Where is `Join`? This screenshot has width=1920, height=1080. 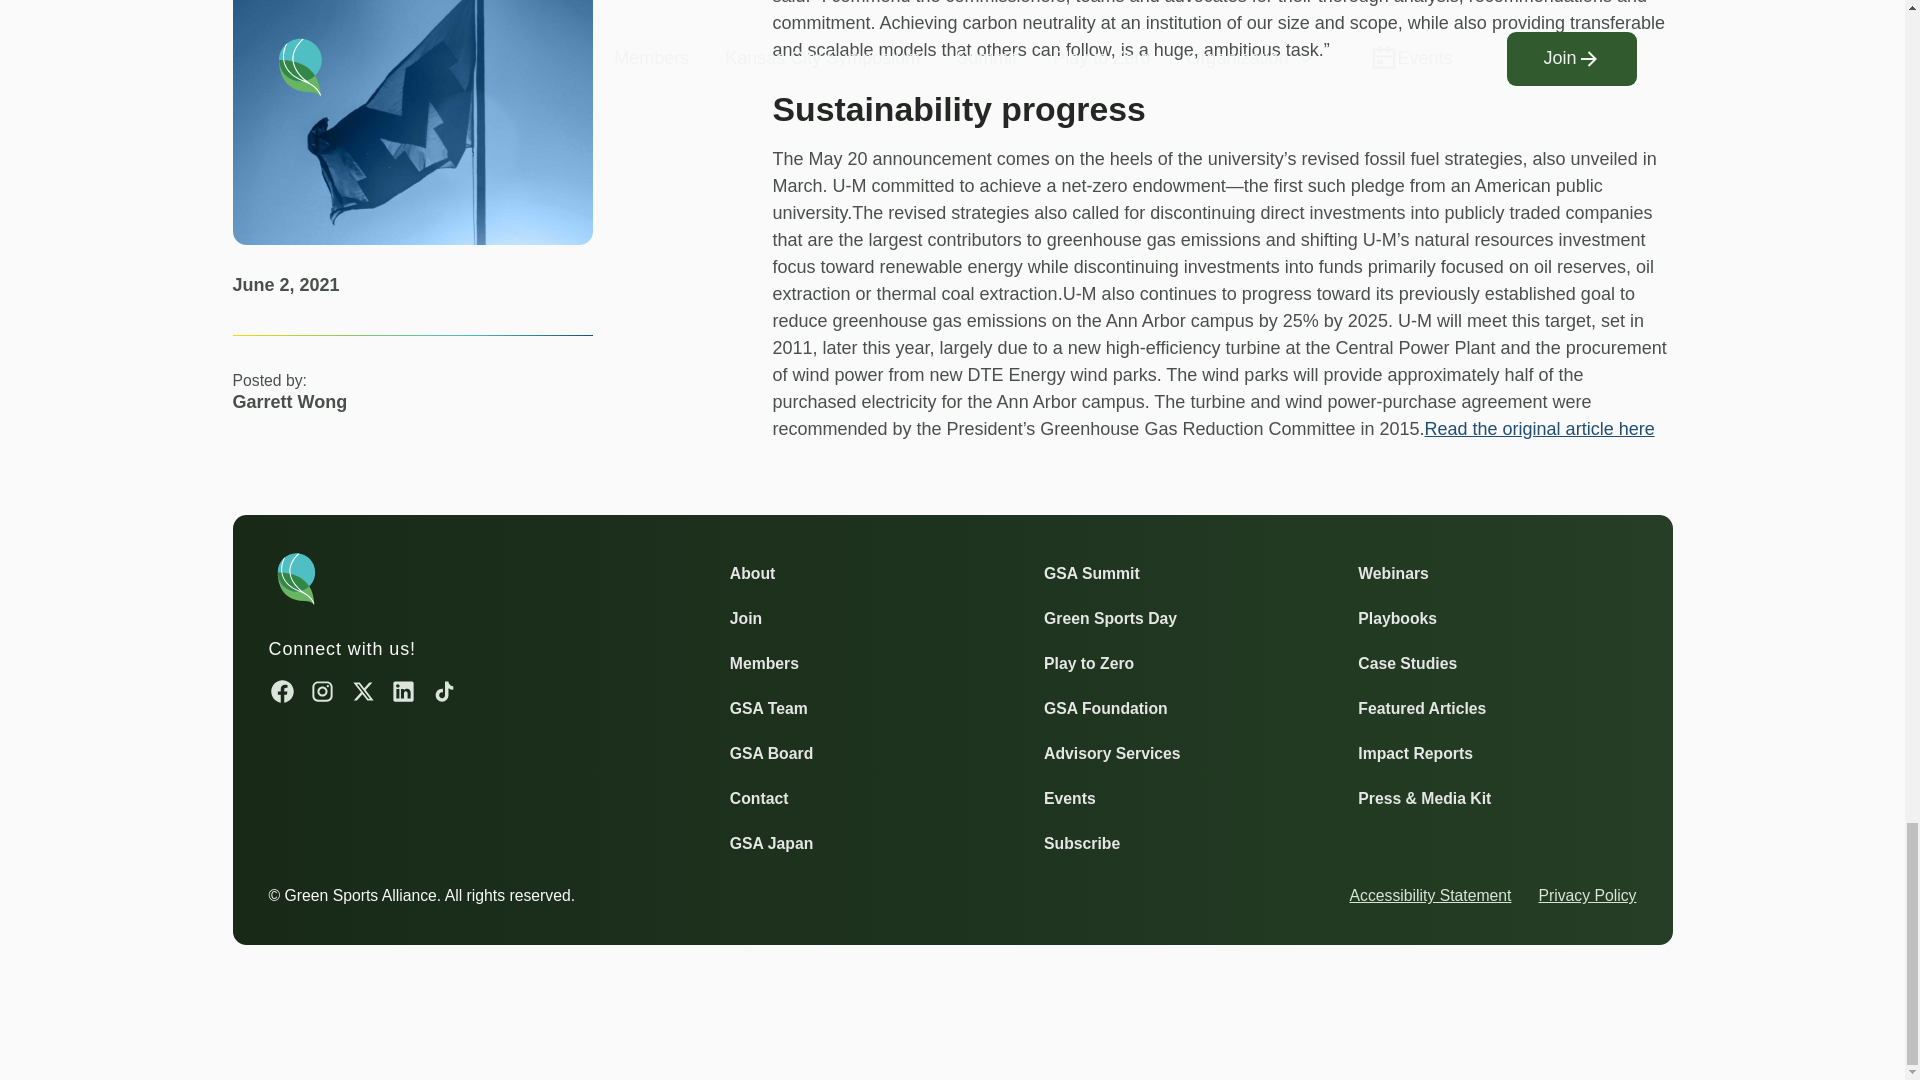
Join is located at coordinates (746, 618).